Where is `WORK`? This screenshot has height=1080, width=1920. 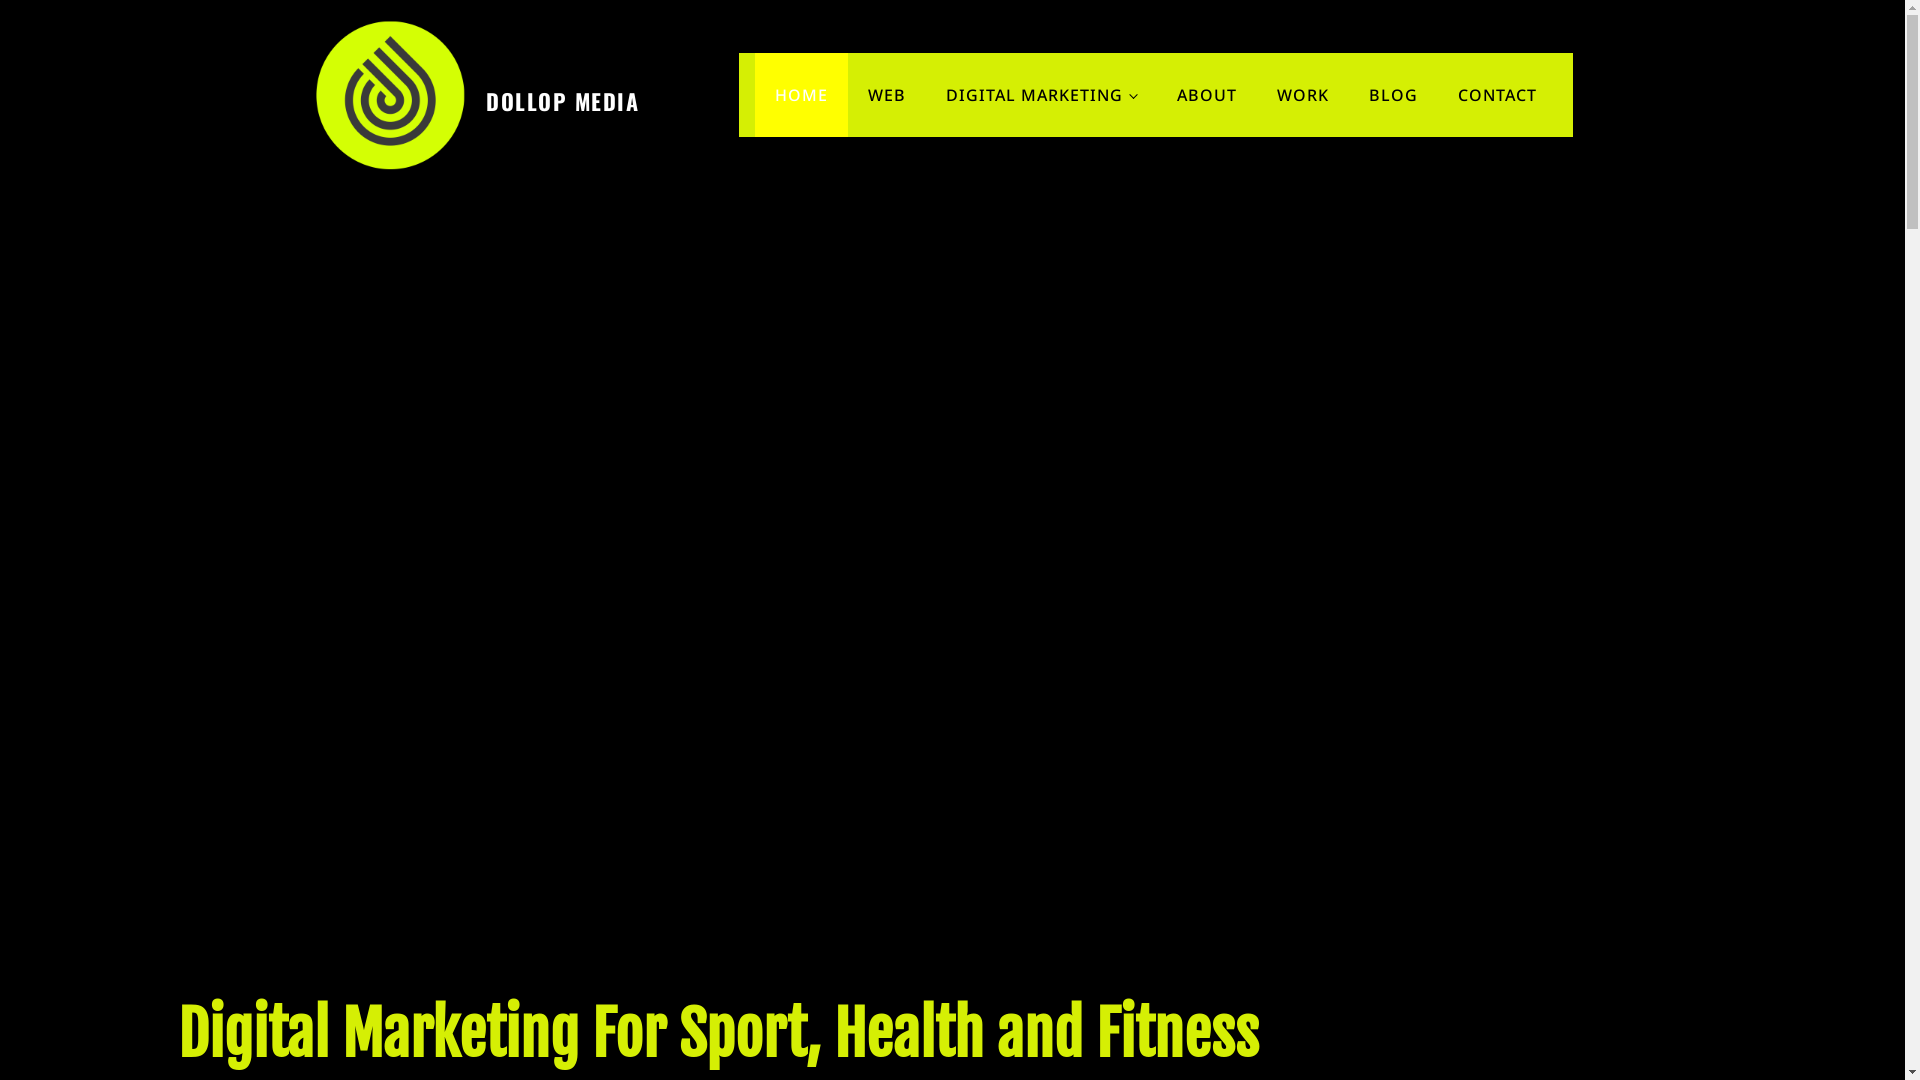 WORK is located at coordinates (1303, 95).